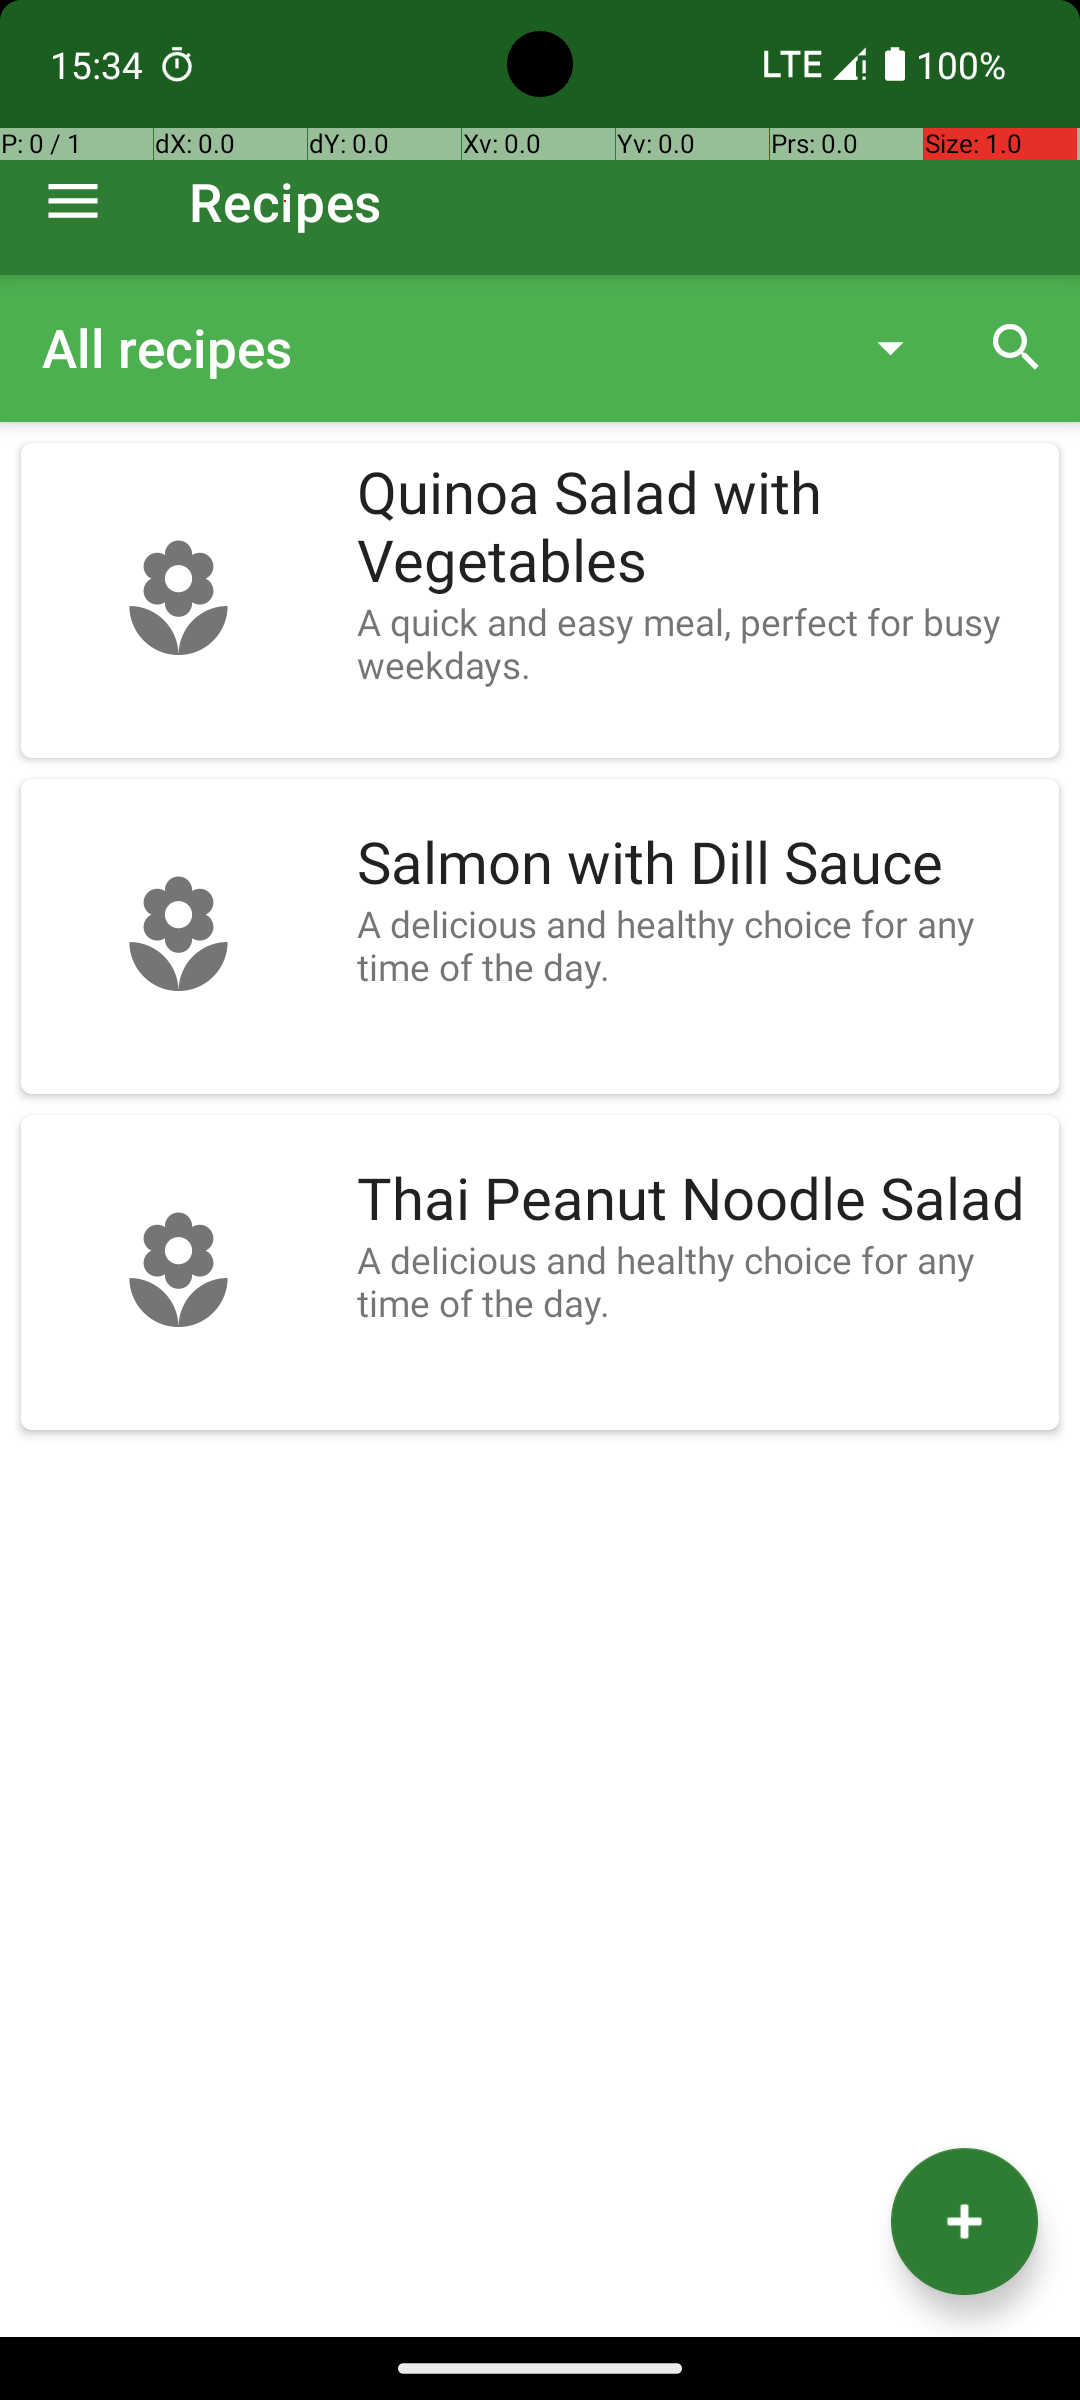 This screenshot has width=1080, height=2400. Describe the element at coordinates (698, 864) in the screenshot. I see `Salmon with Dill Sauce` at that location.